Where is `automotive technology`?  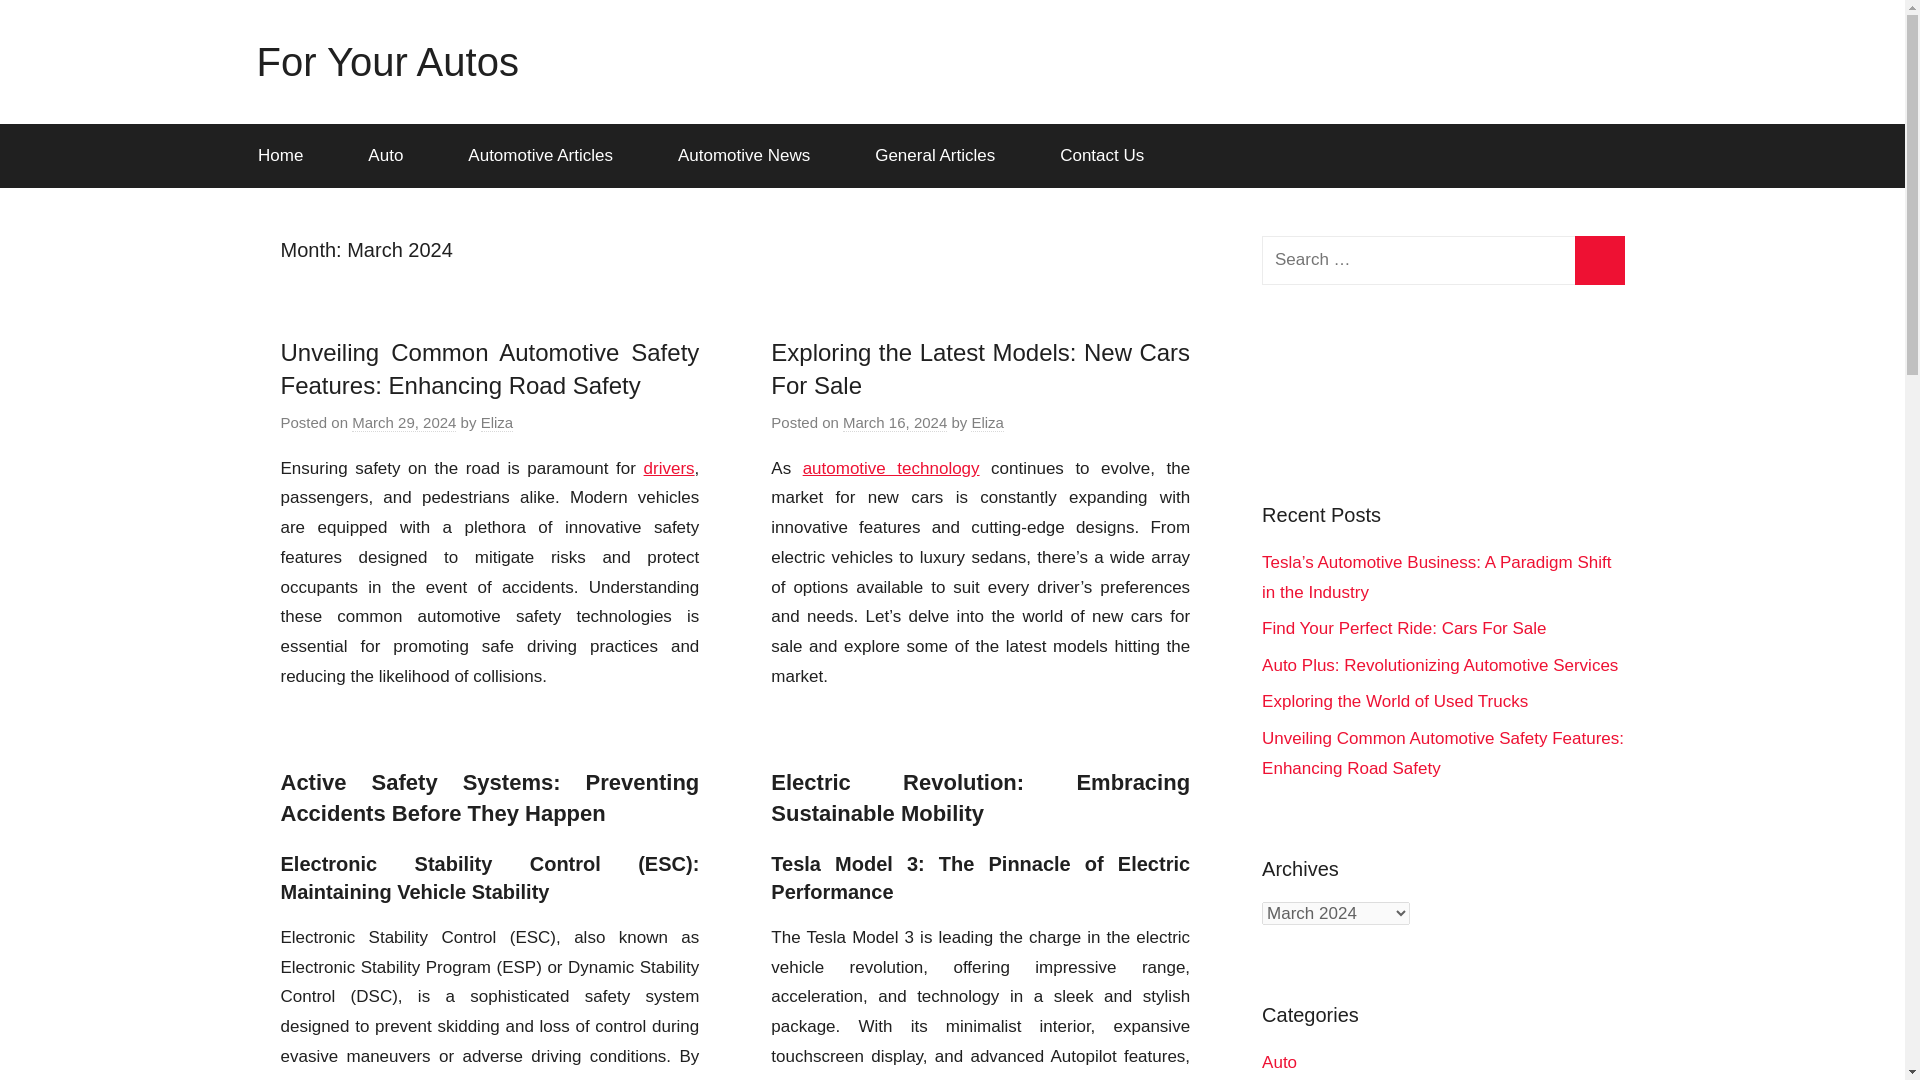 automotive technology is located at coordinates (890, 468).